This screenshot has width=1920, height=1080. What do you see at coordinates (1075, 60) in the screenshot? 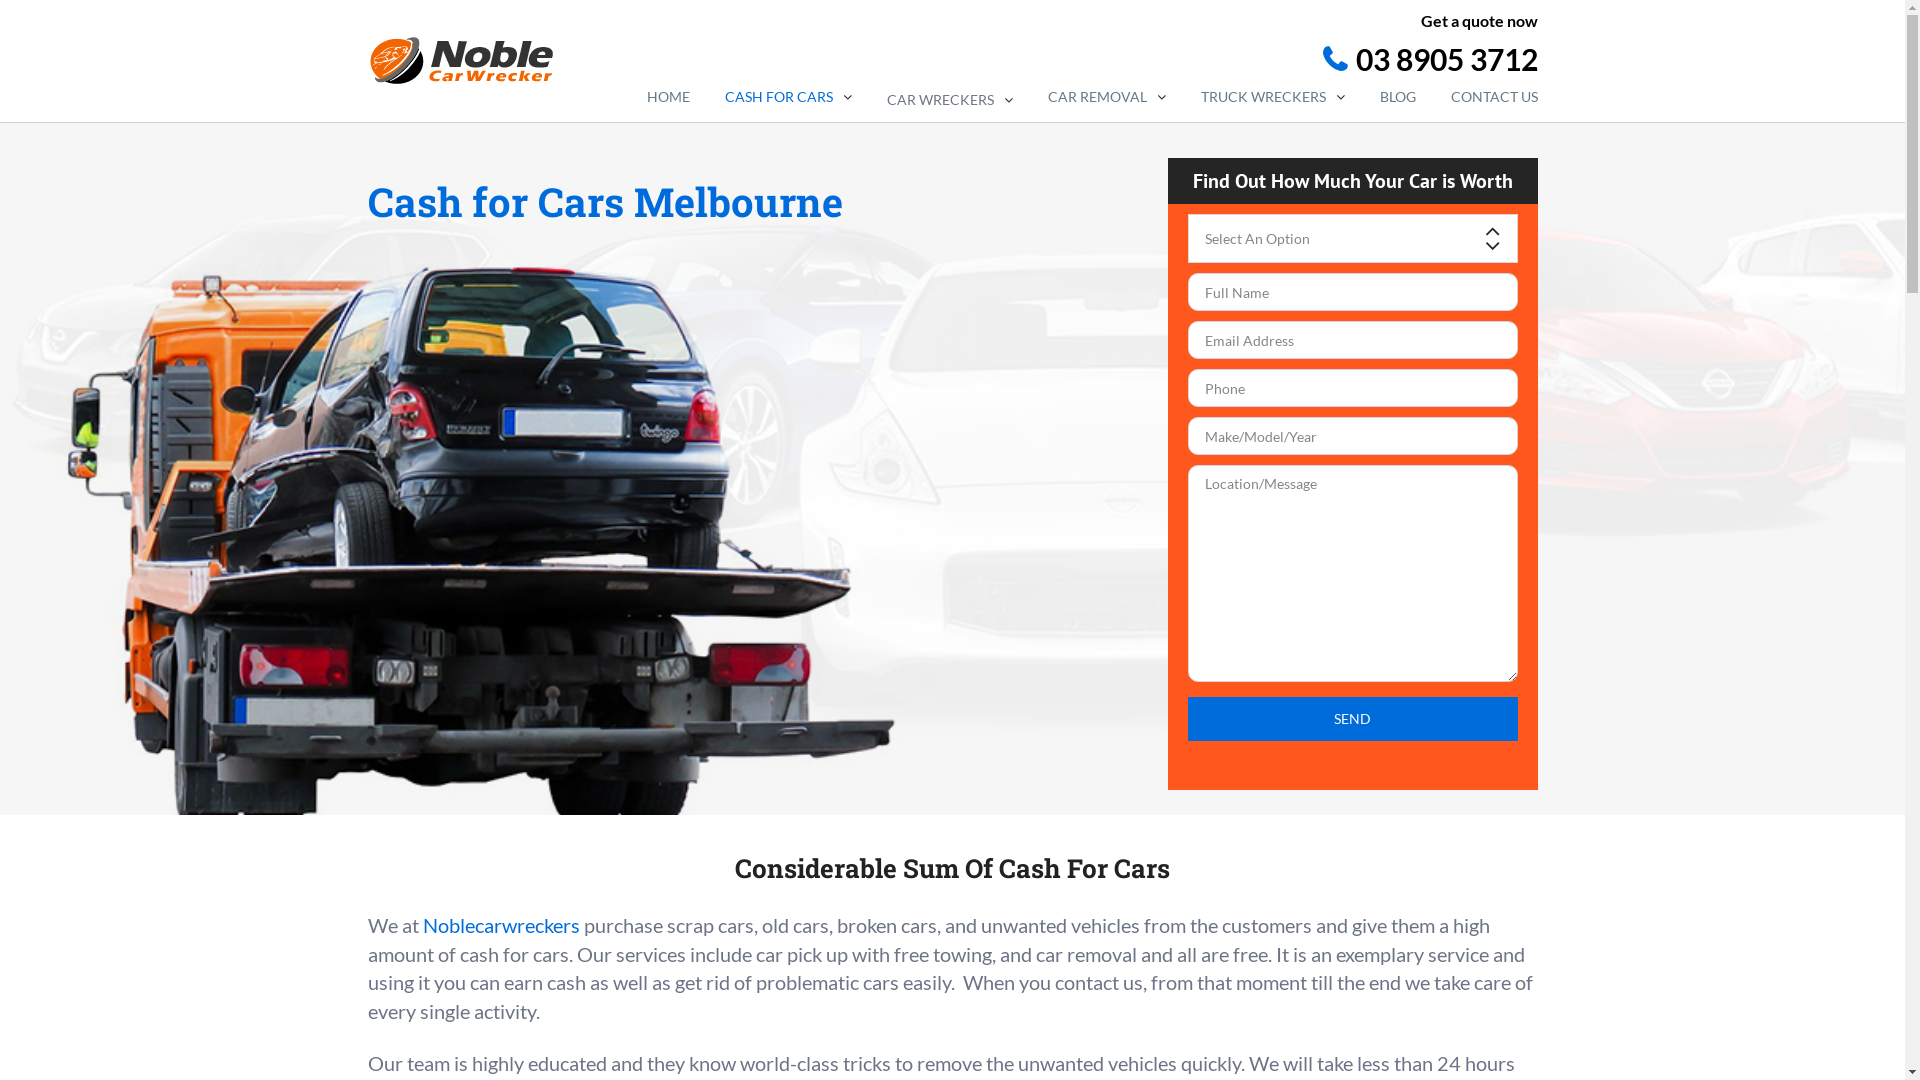
I see `03 8905 3712` at bounding box center [1075, 60].